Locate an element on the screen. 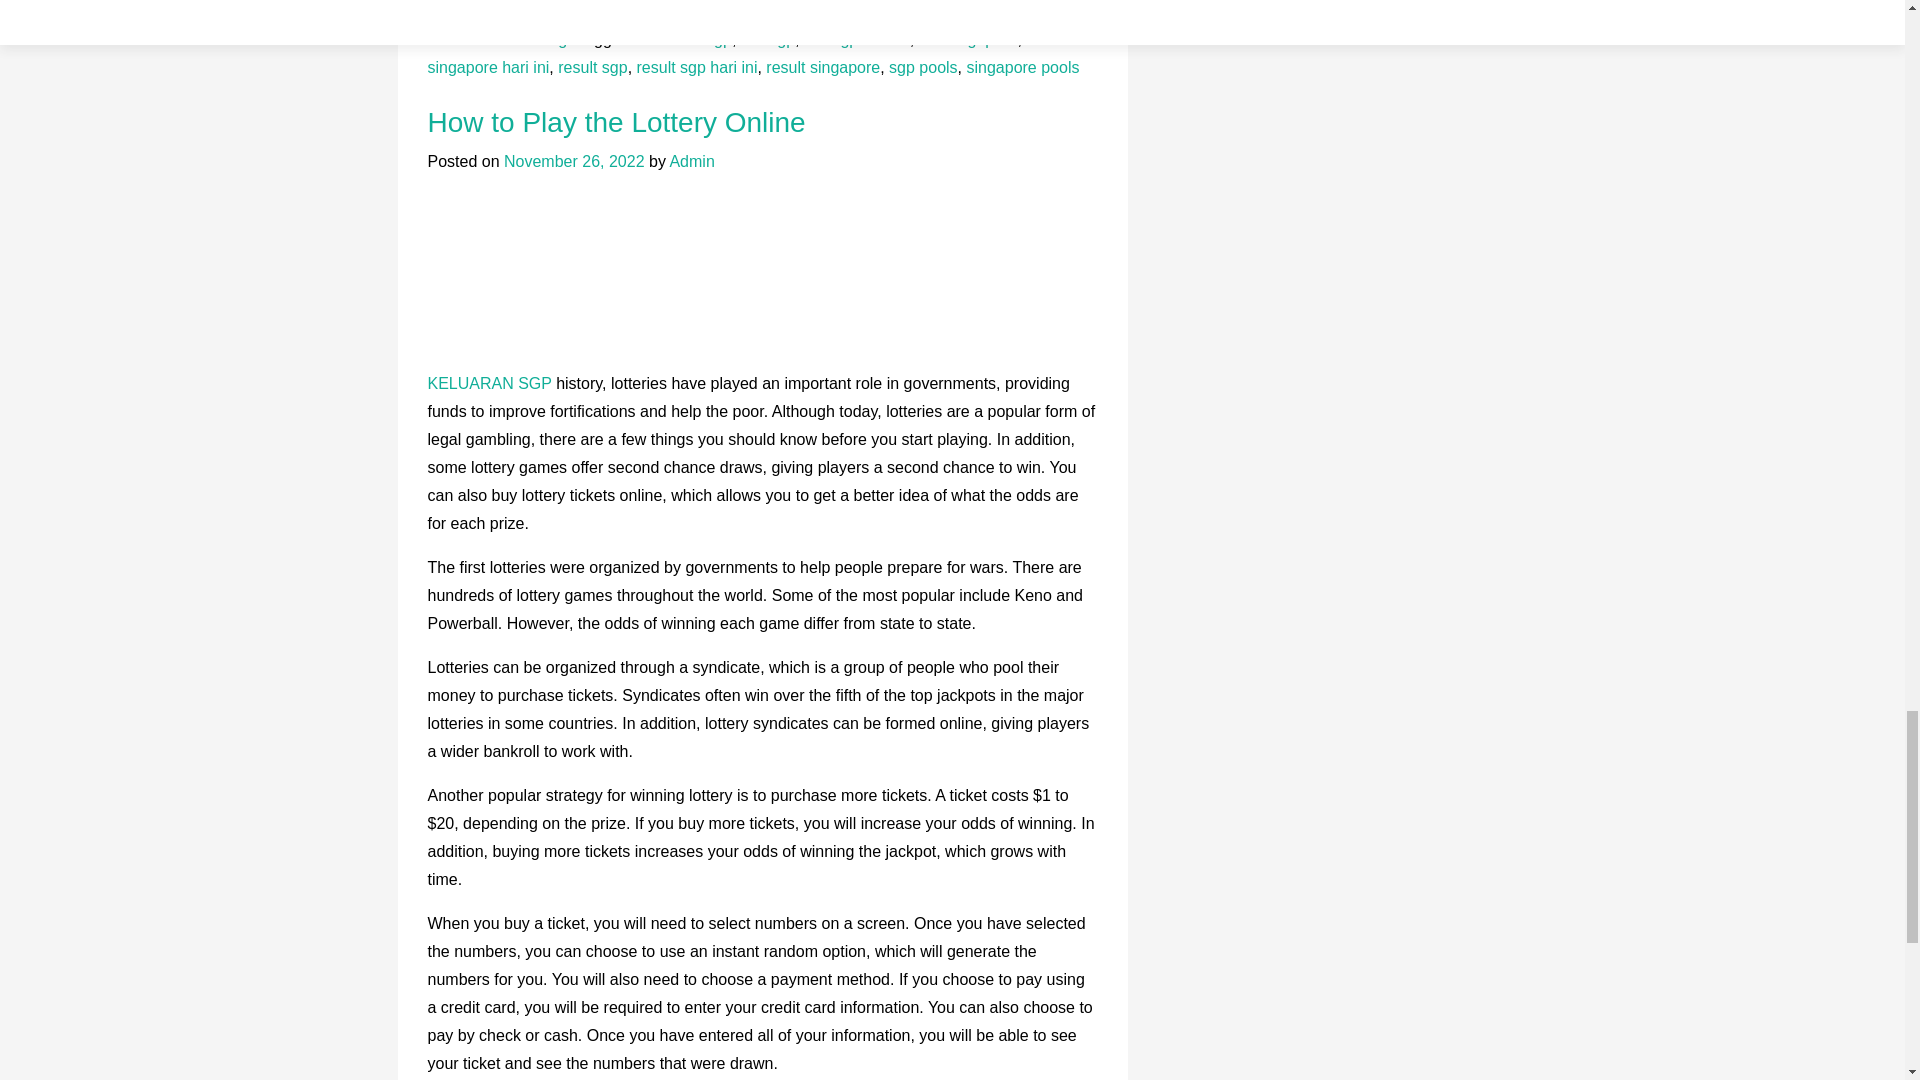 The image size is (1920, 1080). Admin is located at coordinates (691, 161).